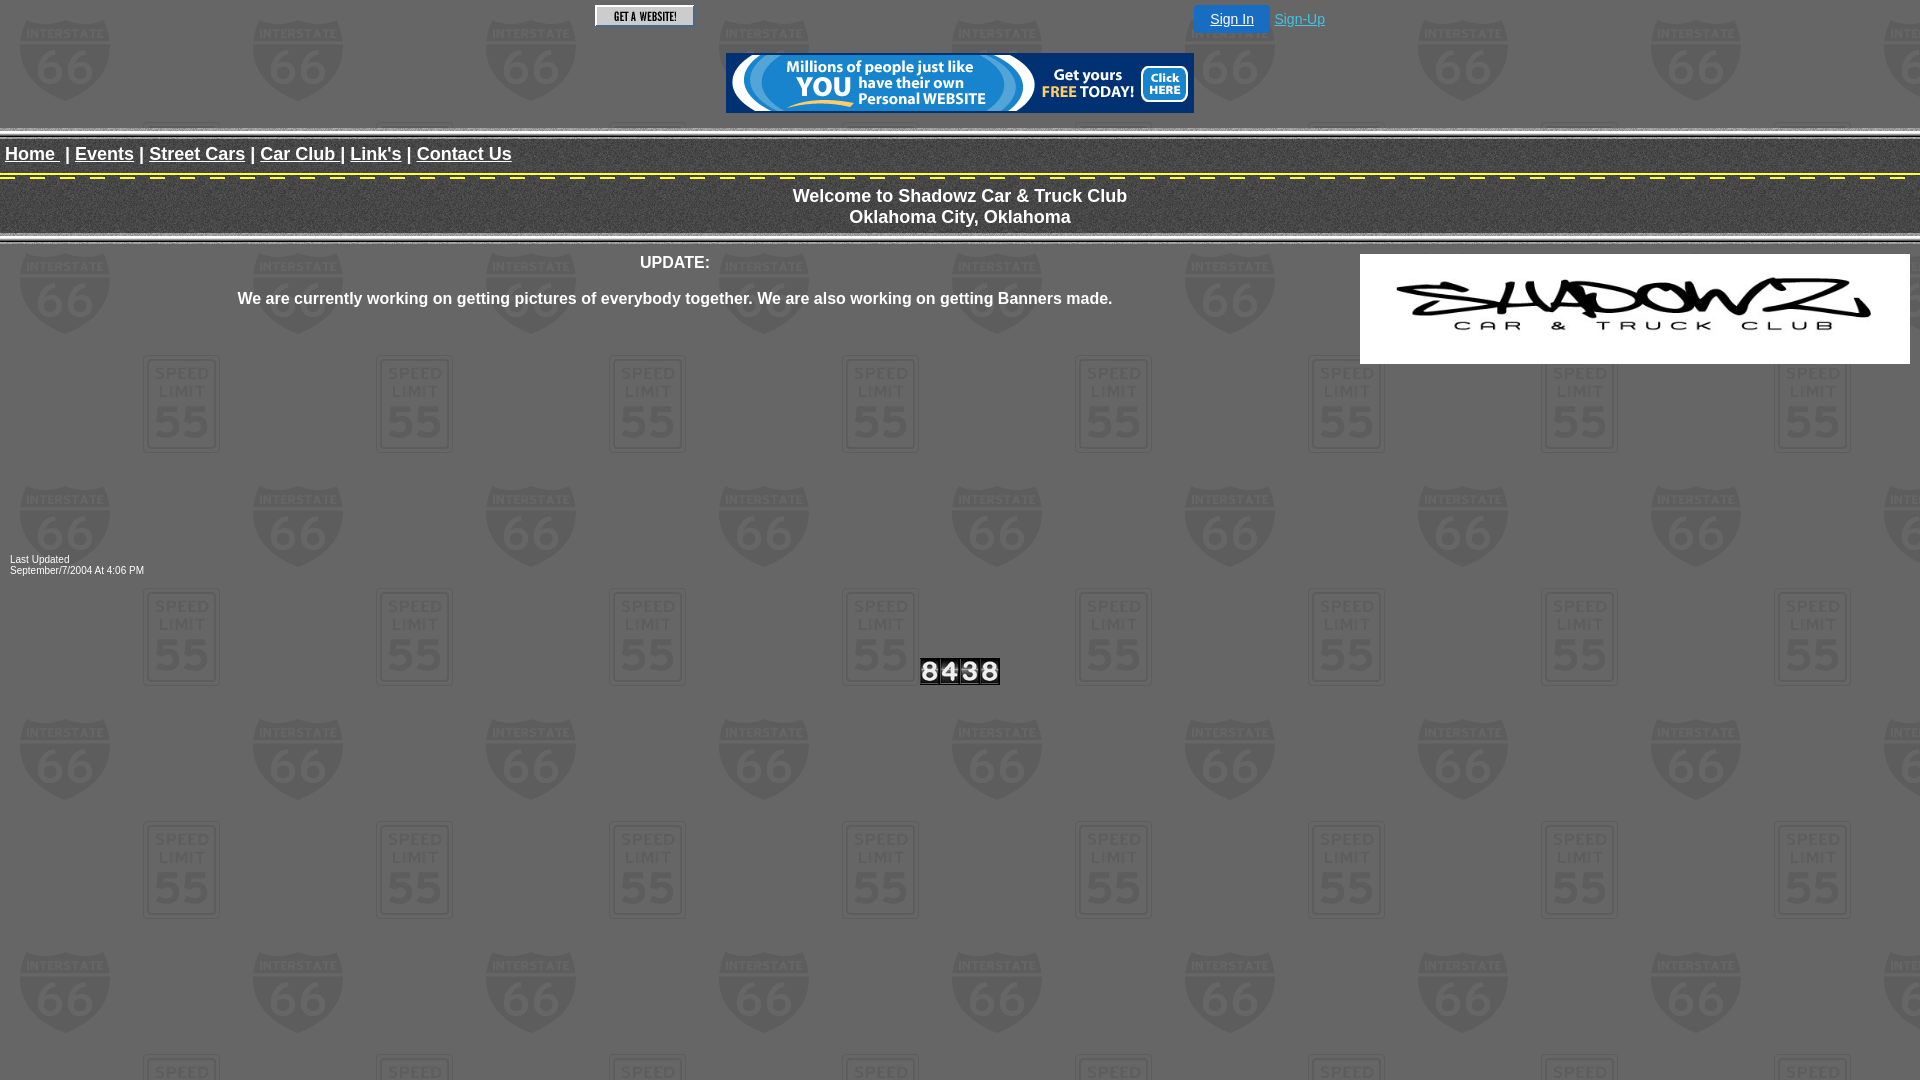 This screenshot has height=1080, width=1920. What do you see at coordinates (464, 154) in the screenshot?
I see `Contact Us` at bounding box center [464, 154].